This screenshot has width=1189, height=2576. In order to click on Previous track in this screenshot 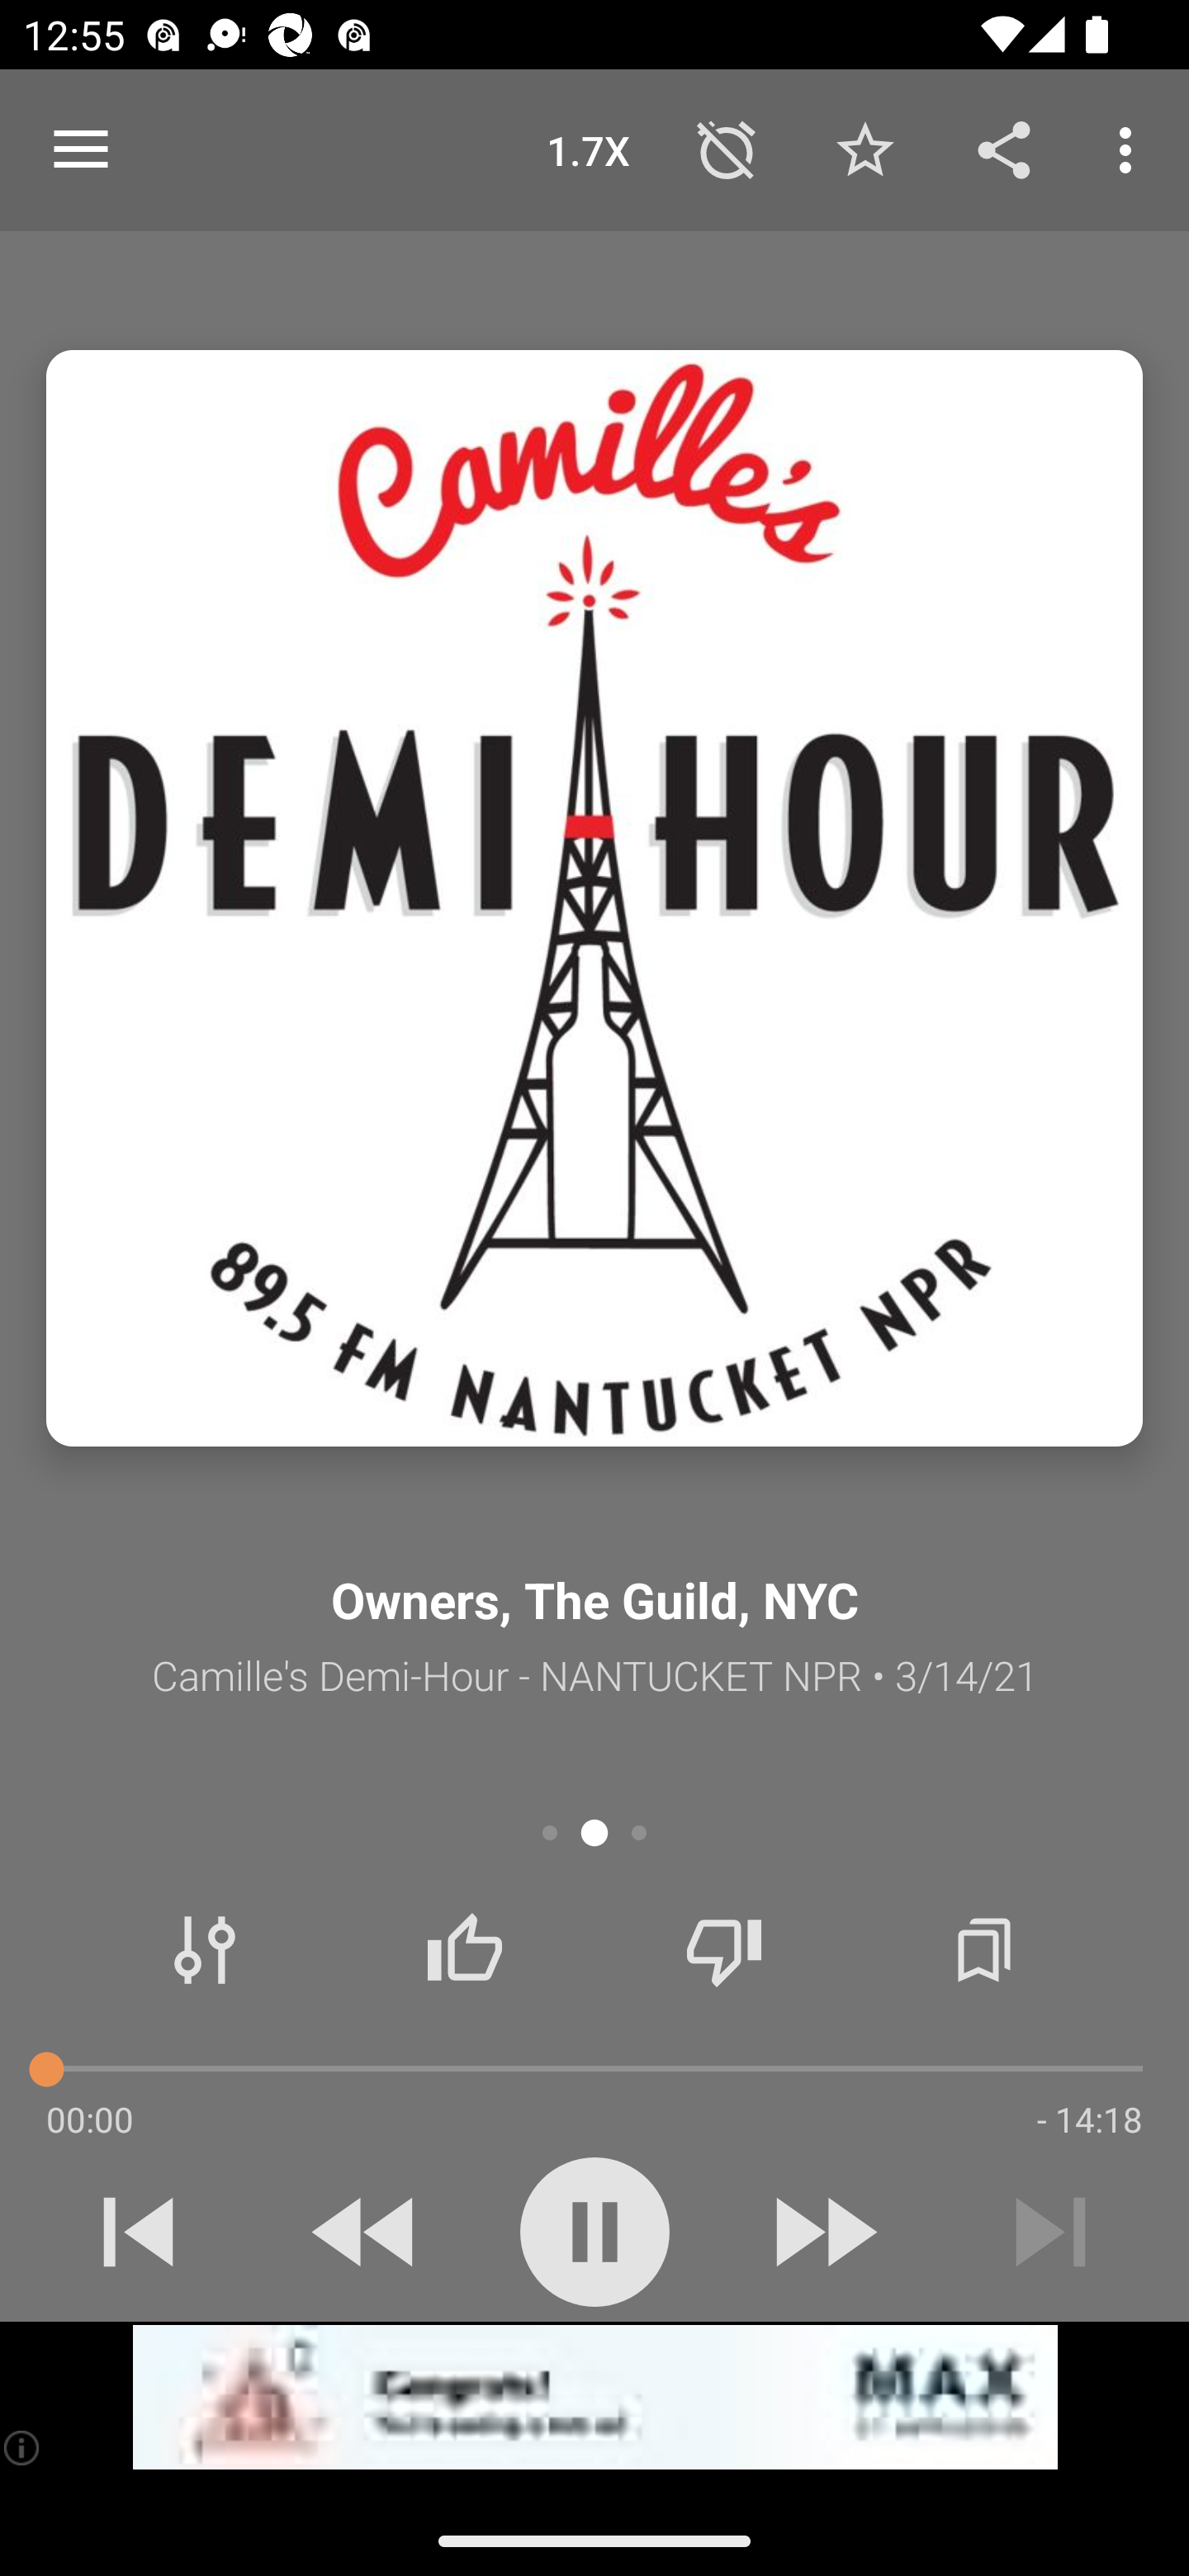, I will do `click(139, 2232)`.